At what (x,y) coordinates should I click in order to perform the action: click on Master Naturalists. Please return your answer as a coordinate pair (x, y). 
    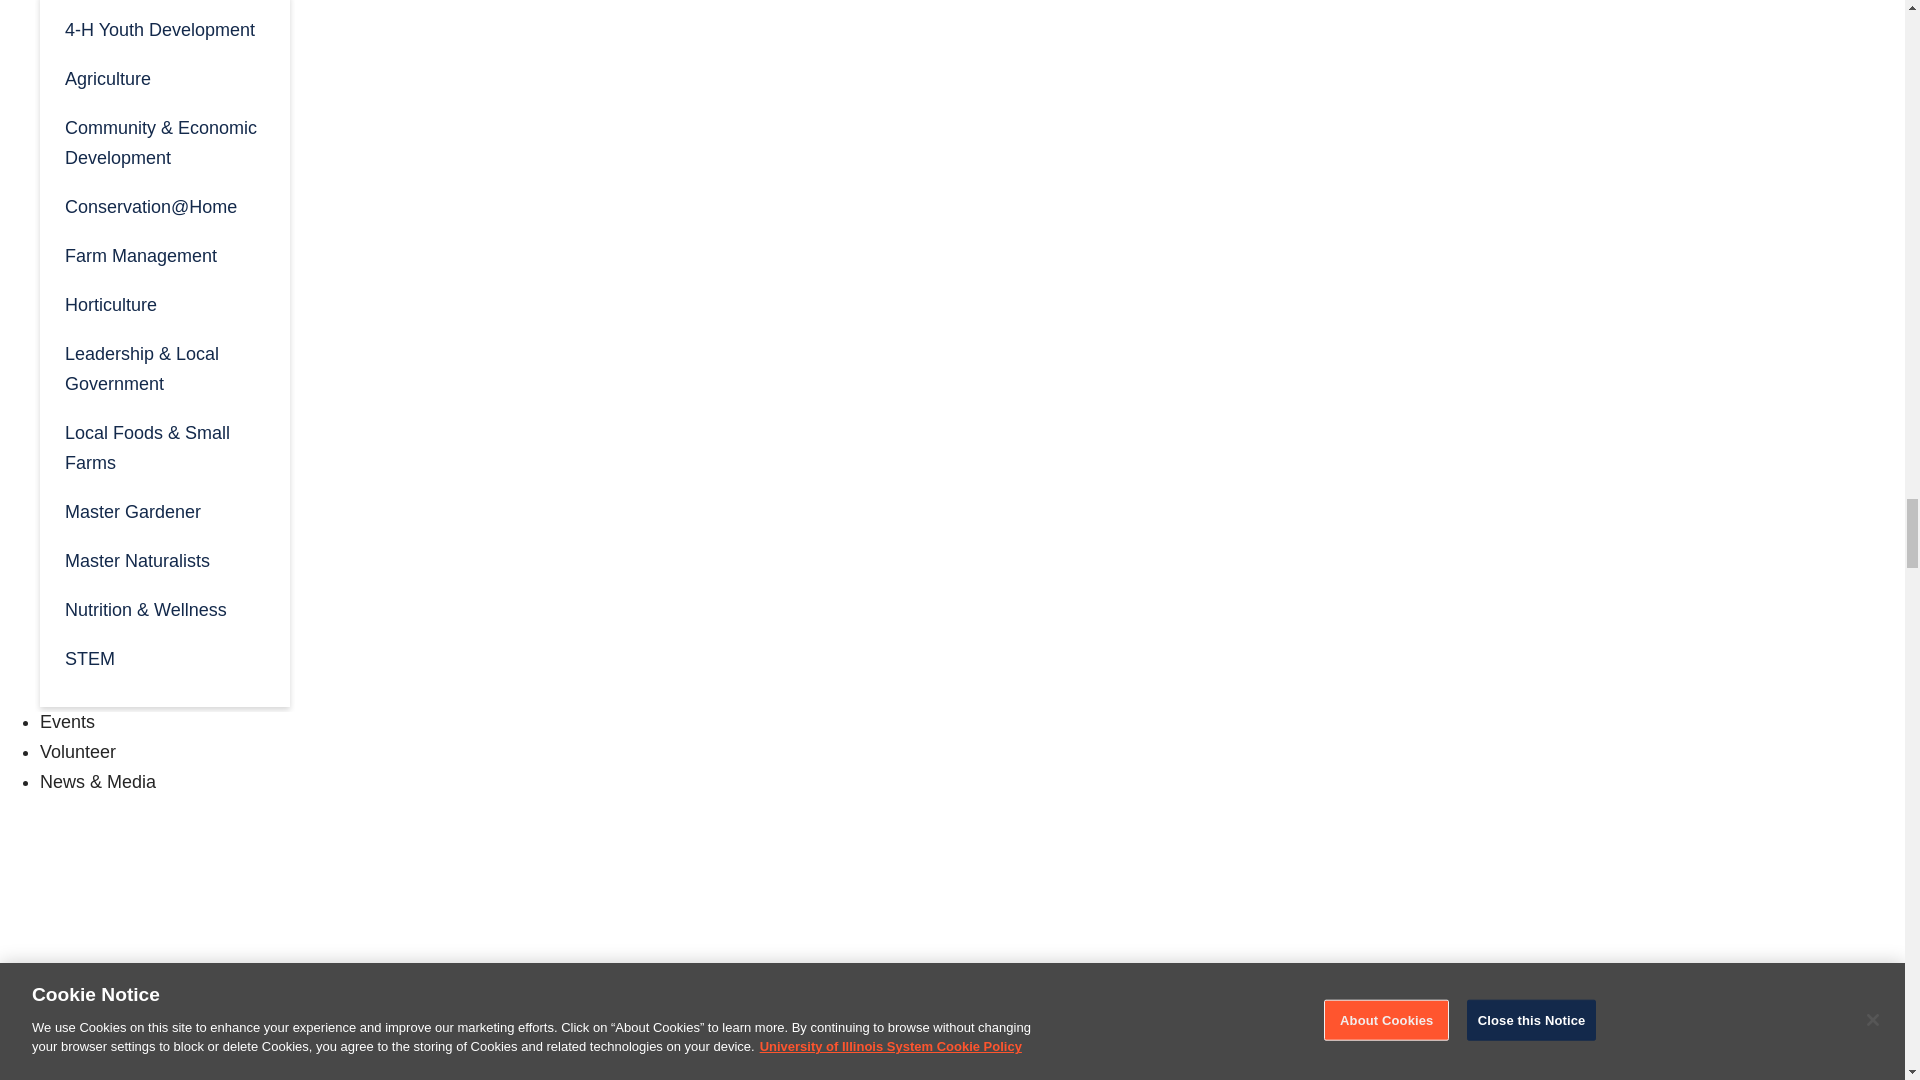
    Looking at the image, I should click on (164, 559).